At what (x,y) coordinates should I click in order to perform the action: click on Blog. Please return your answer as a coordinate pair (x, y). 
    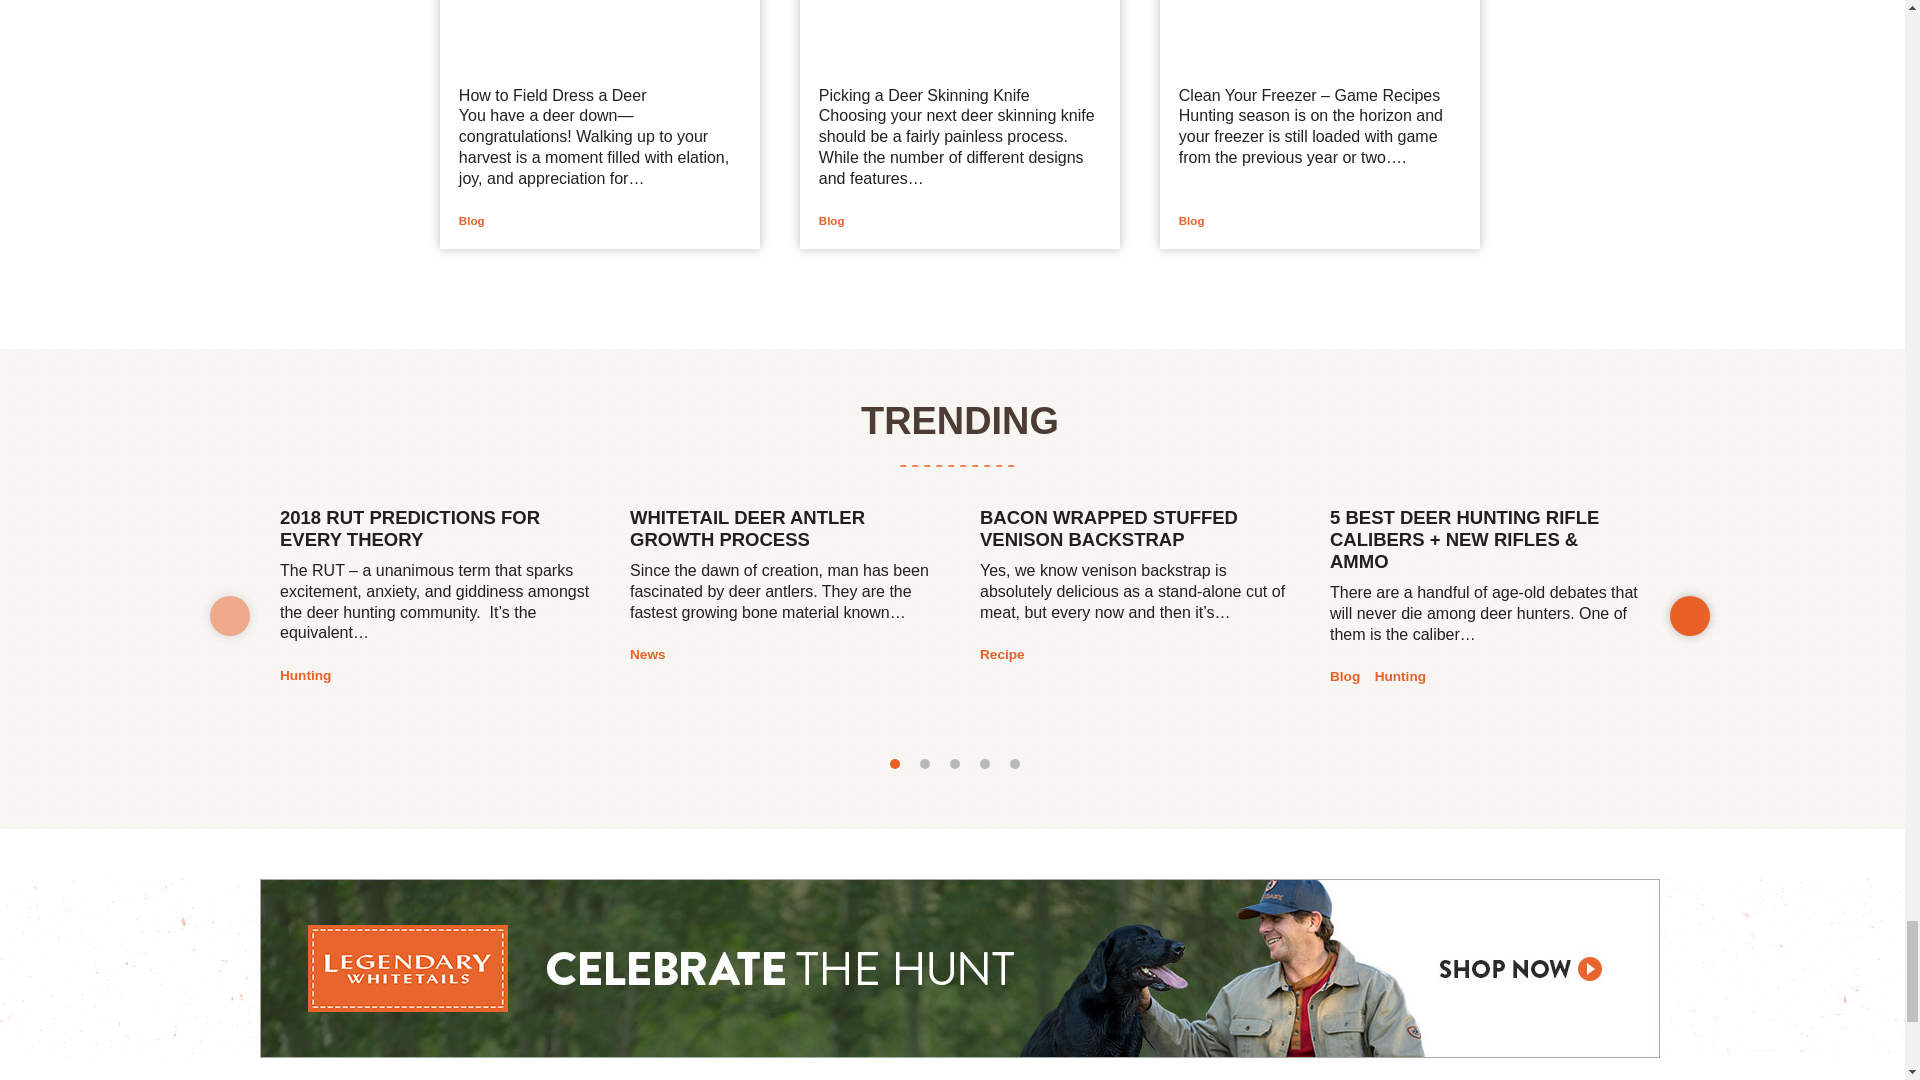
    Looking at the image, I should click on (472, 220).